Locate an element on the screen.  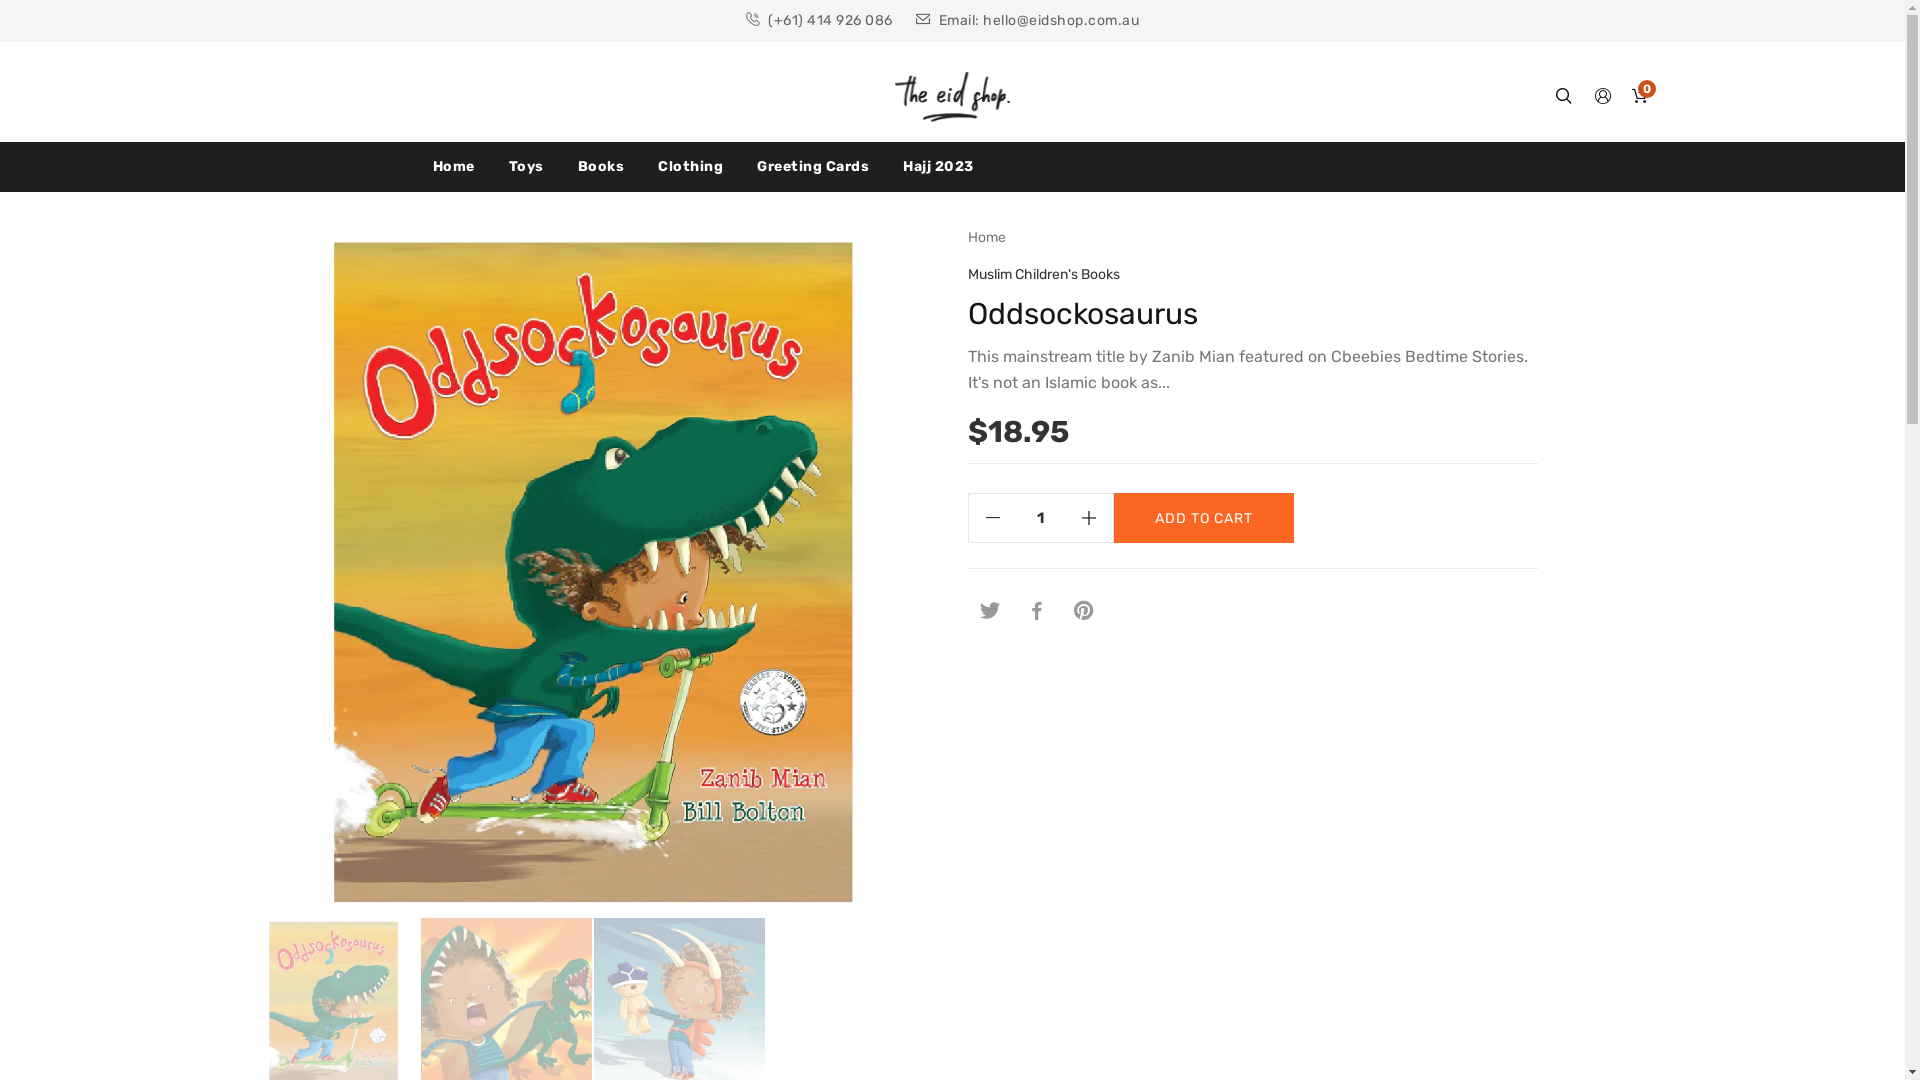
Facebook is located at coordinates (1036, 610).